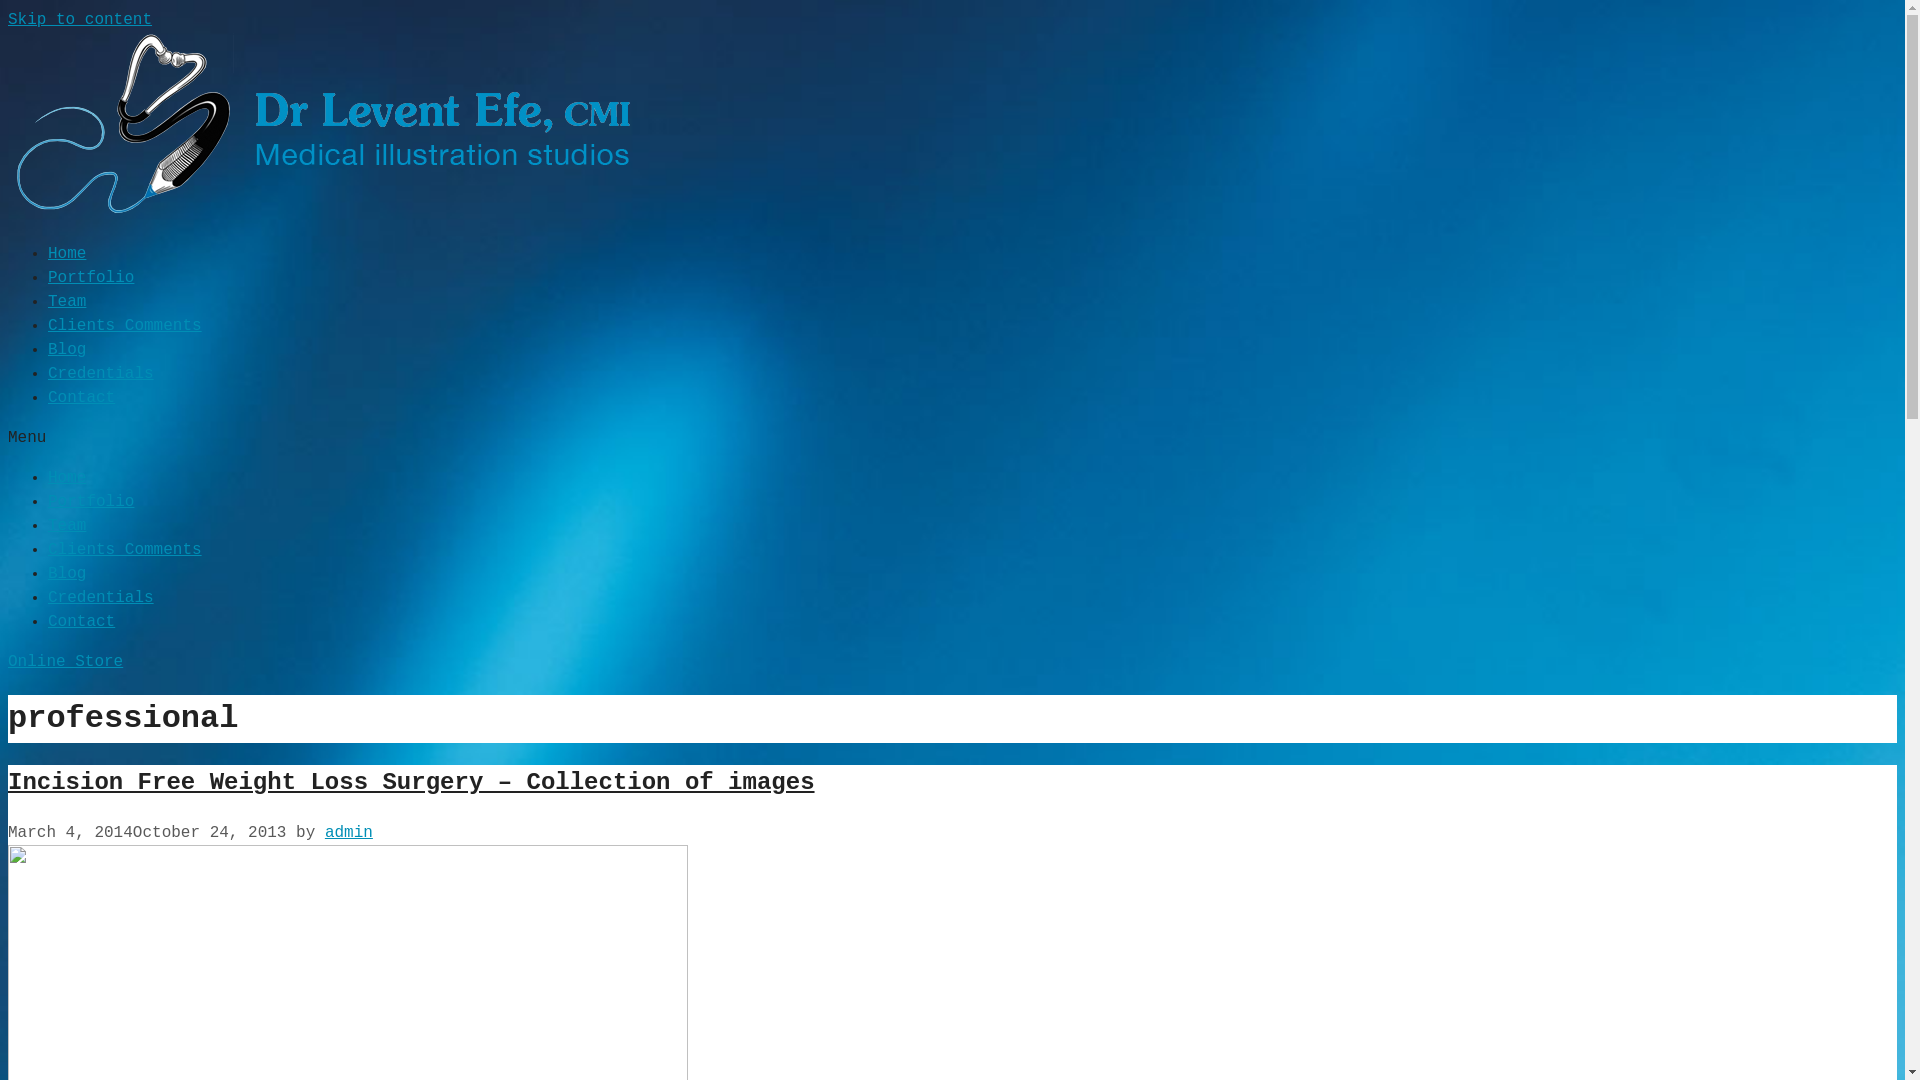  What do you see at coordinates (67, 478) in the screenshot?
I see `Home` at bounding box center [67, 478].